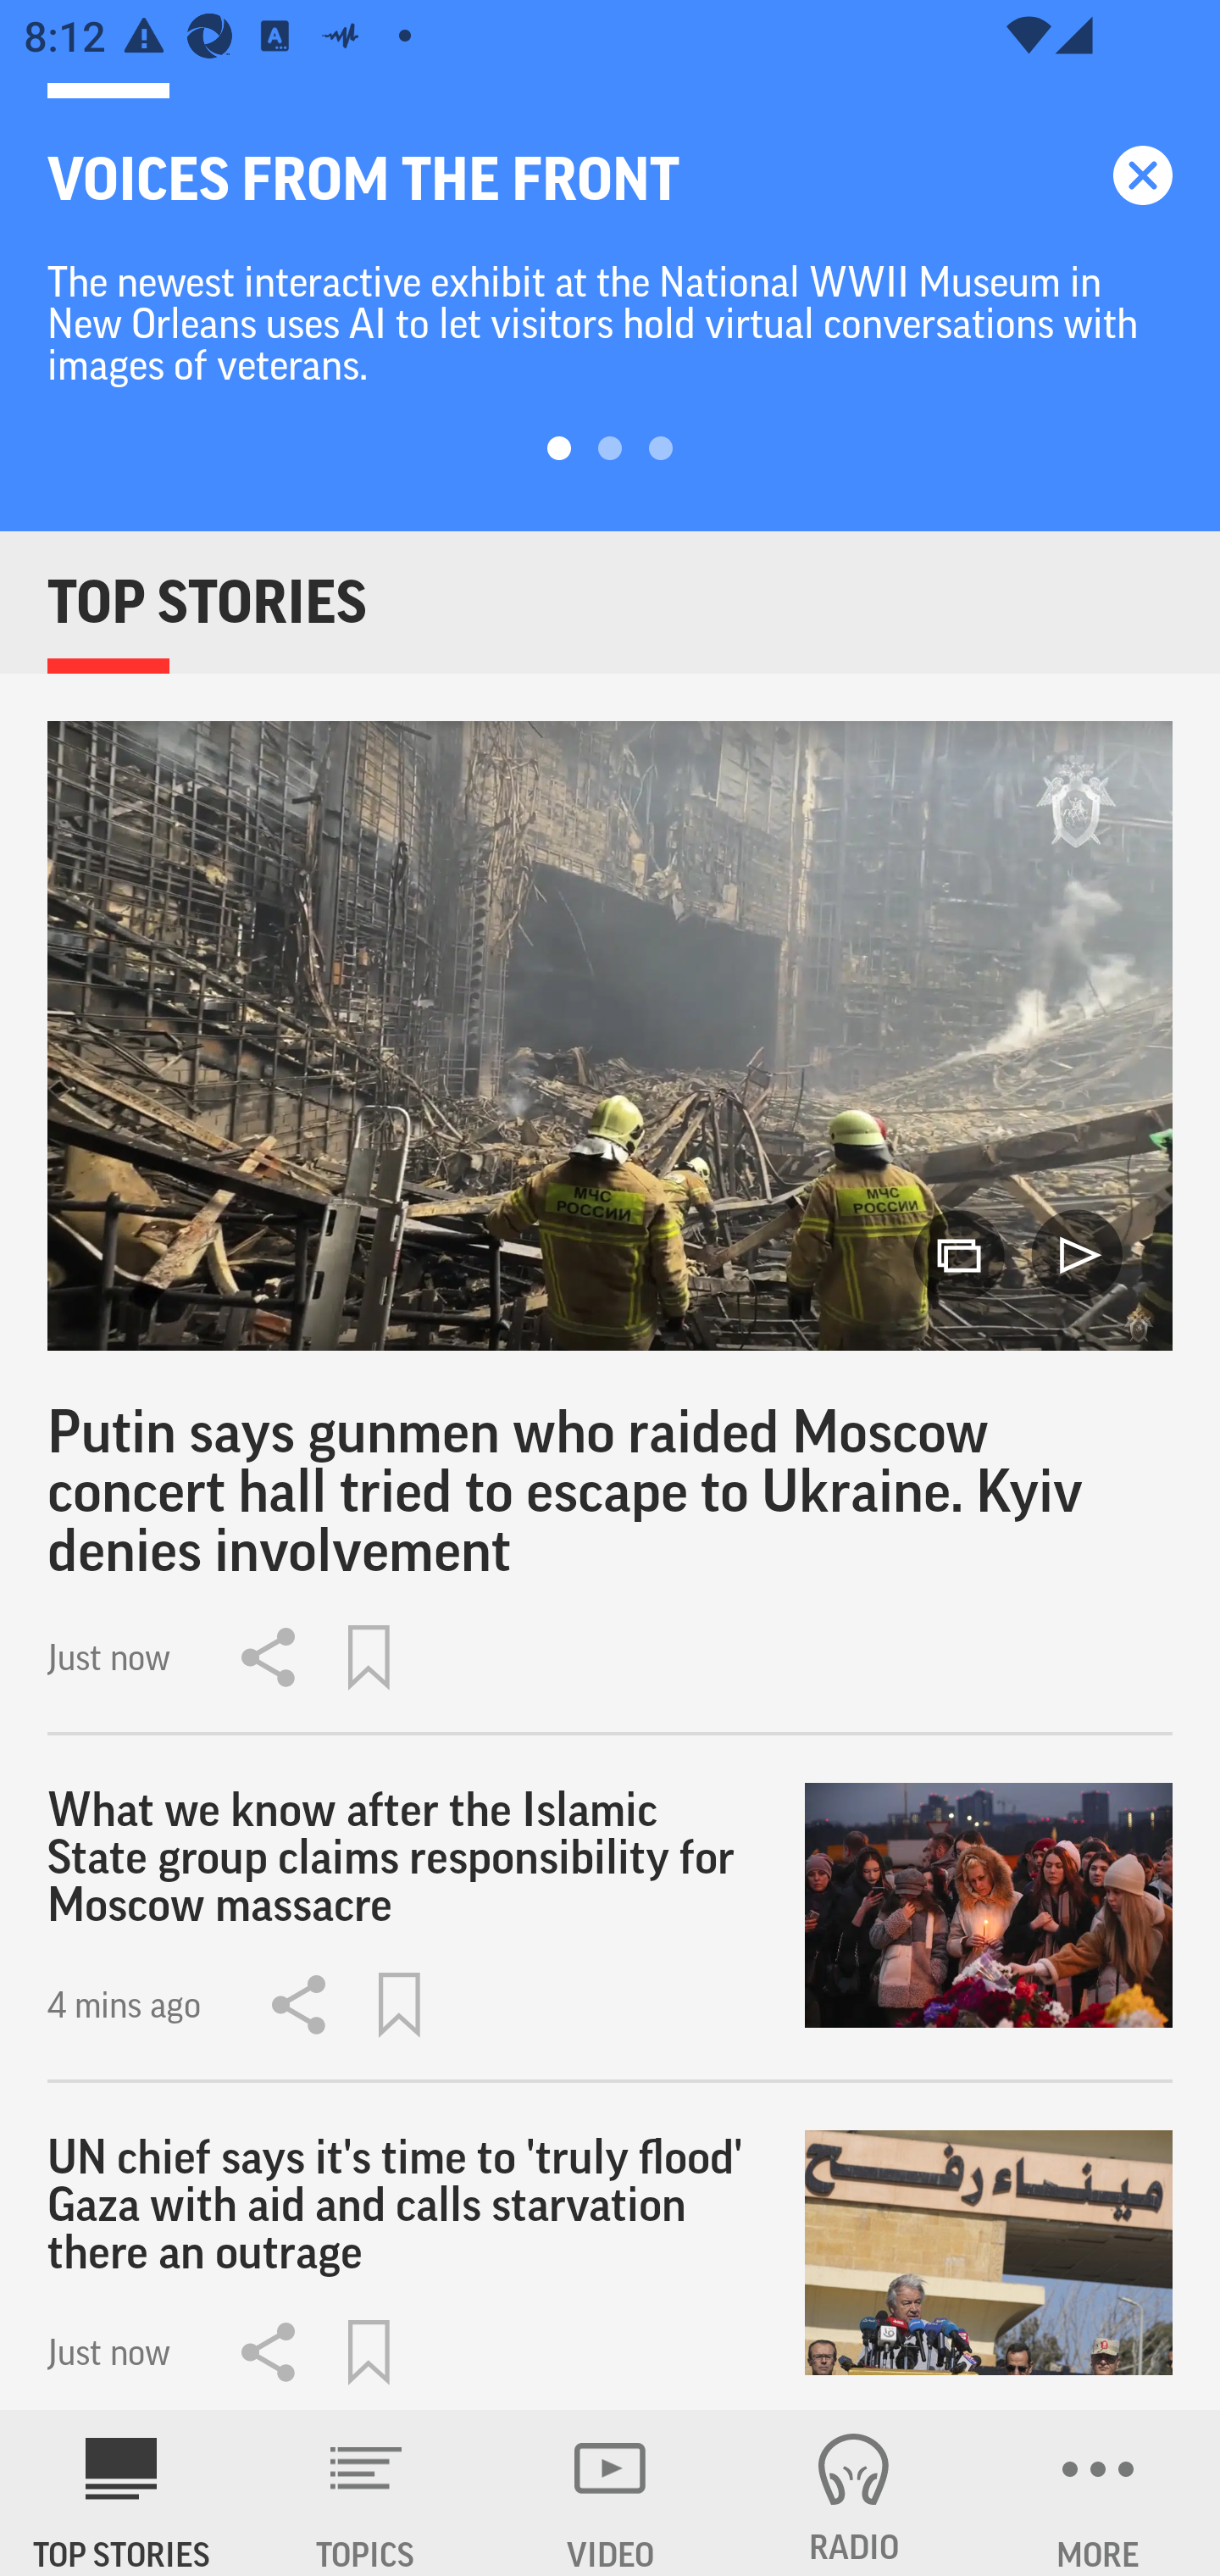 The image size is (1220, 2576). What do you see at coordinates (366, 2493) in the screenshot?
I see `TOPICS` at bounding box center [366, 2493].